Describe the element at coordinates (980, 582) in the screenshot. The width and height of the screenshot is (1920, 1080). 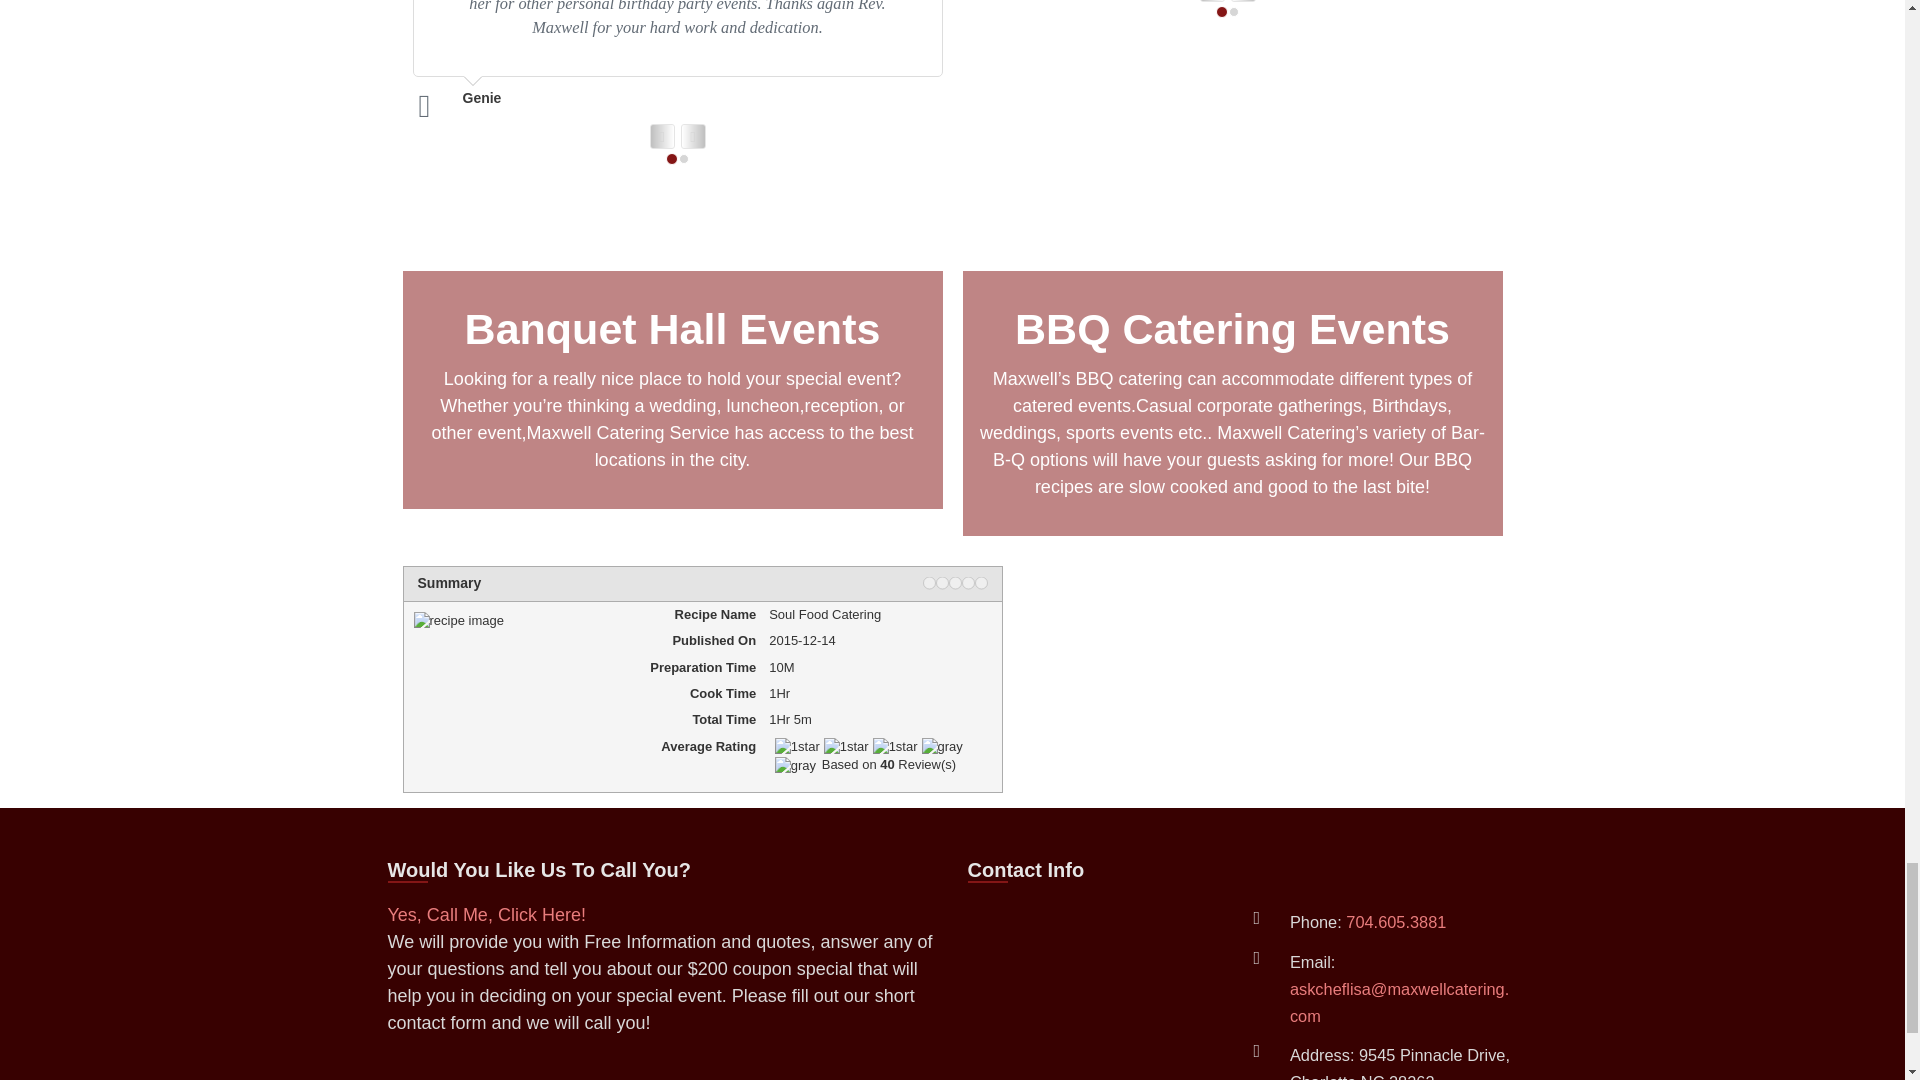
I see `5` at that location.